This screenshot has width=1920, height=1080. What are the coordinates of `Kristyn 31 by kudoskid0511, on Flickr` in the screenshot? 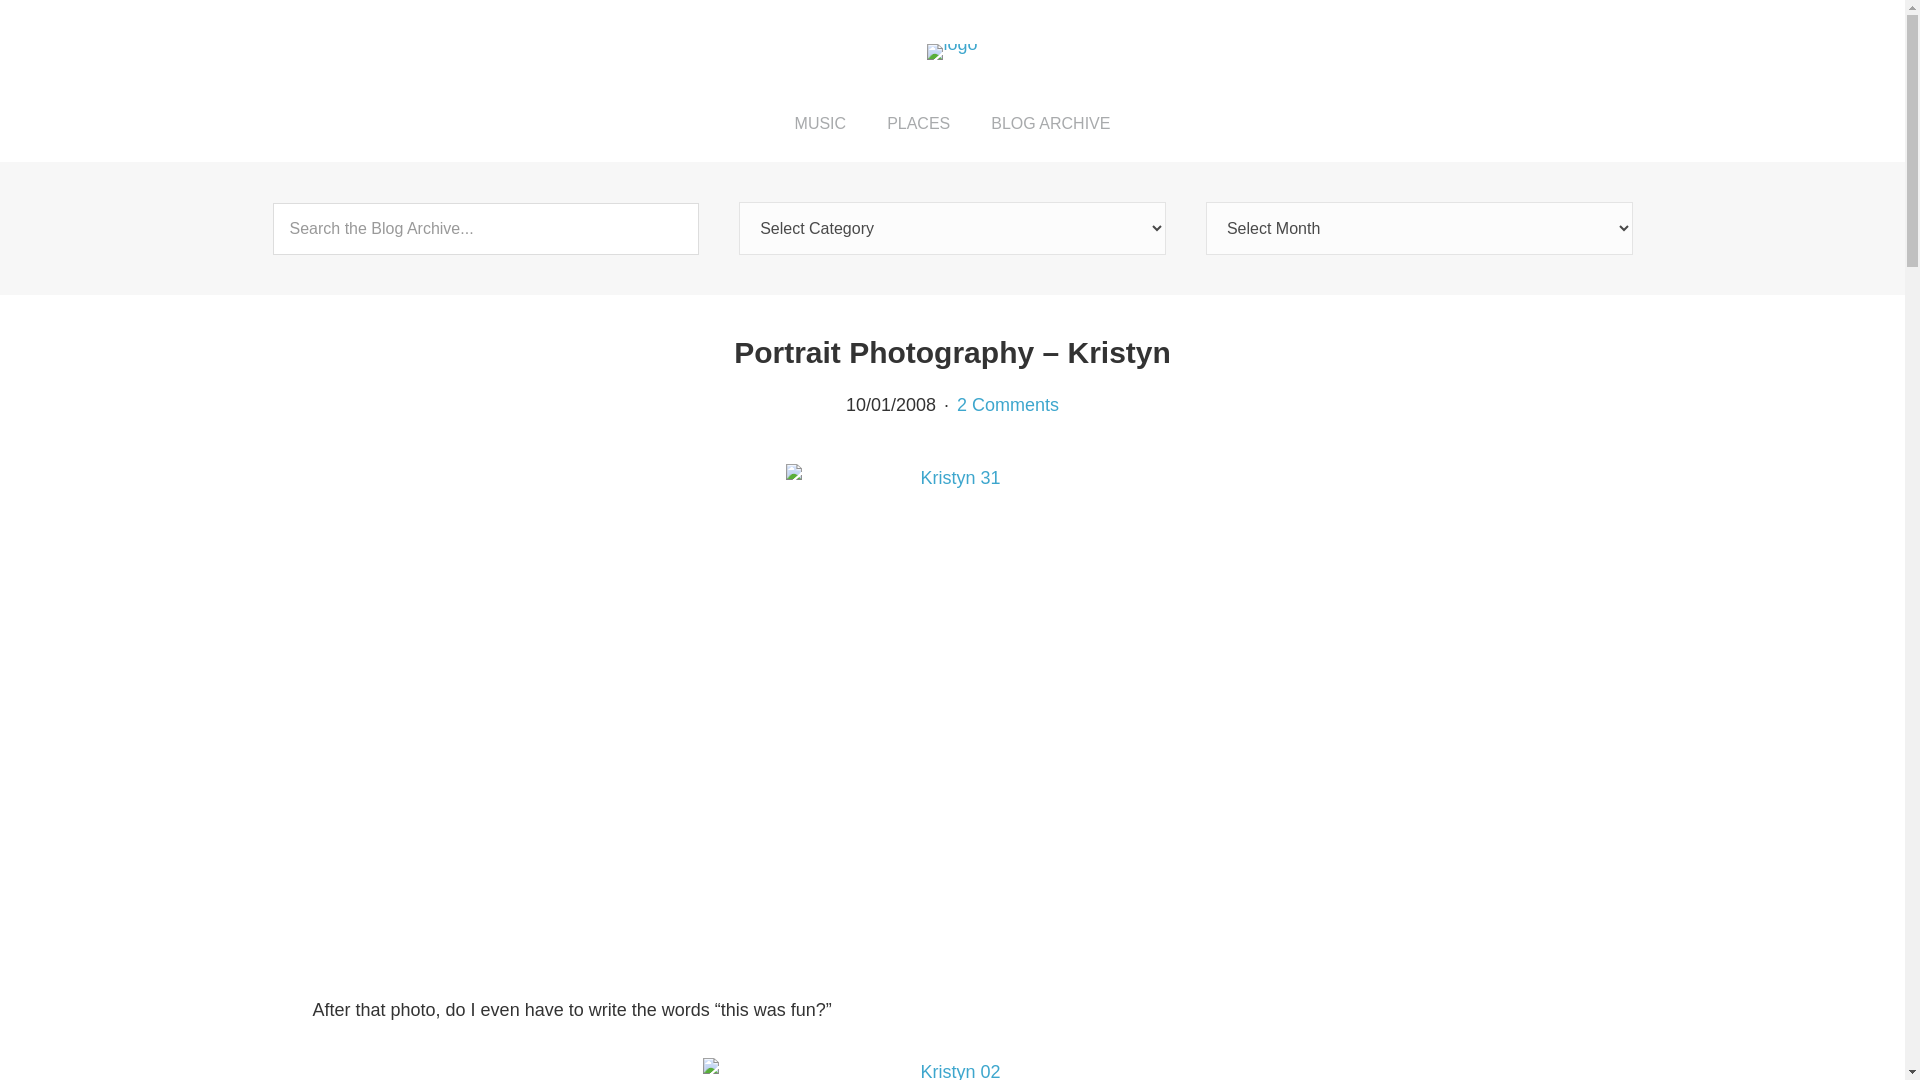 It's located at (952, 478).